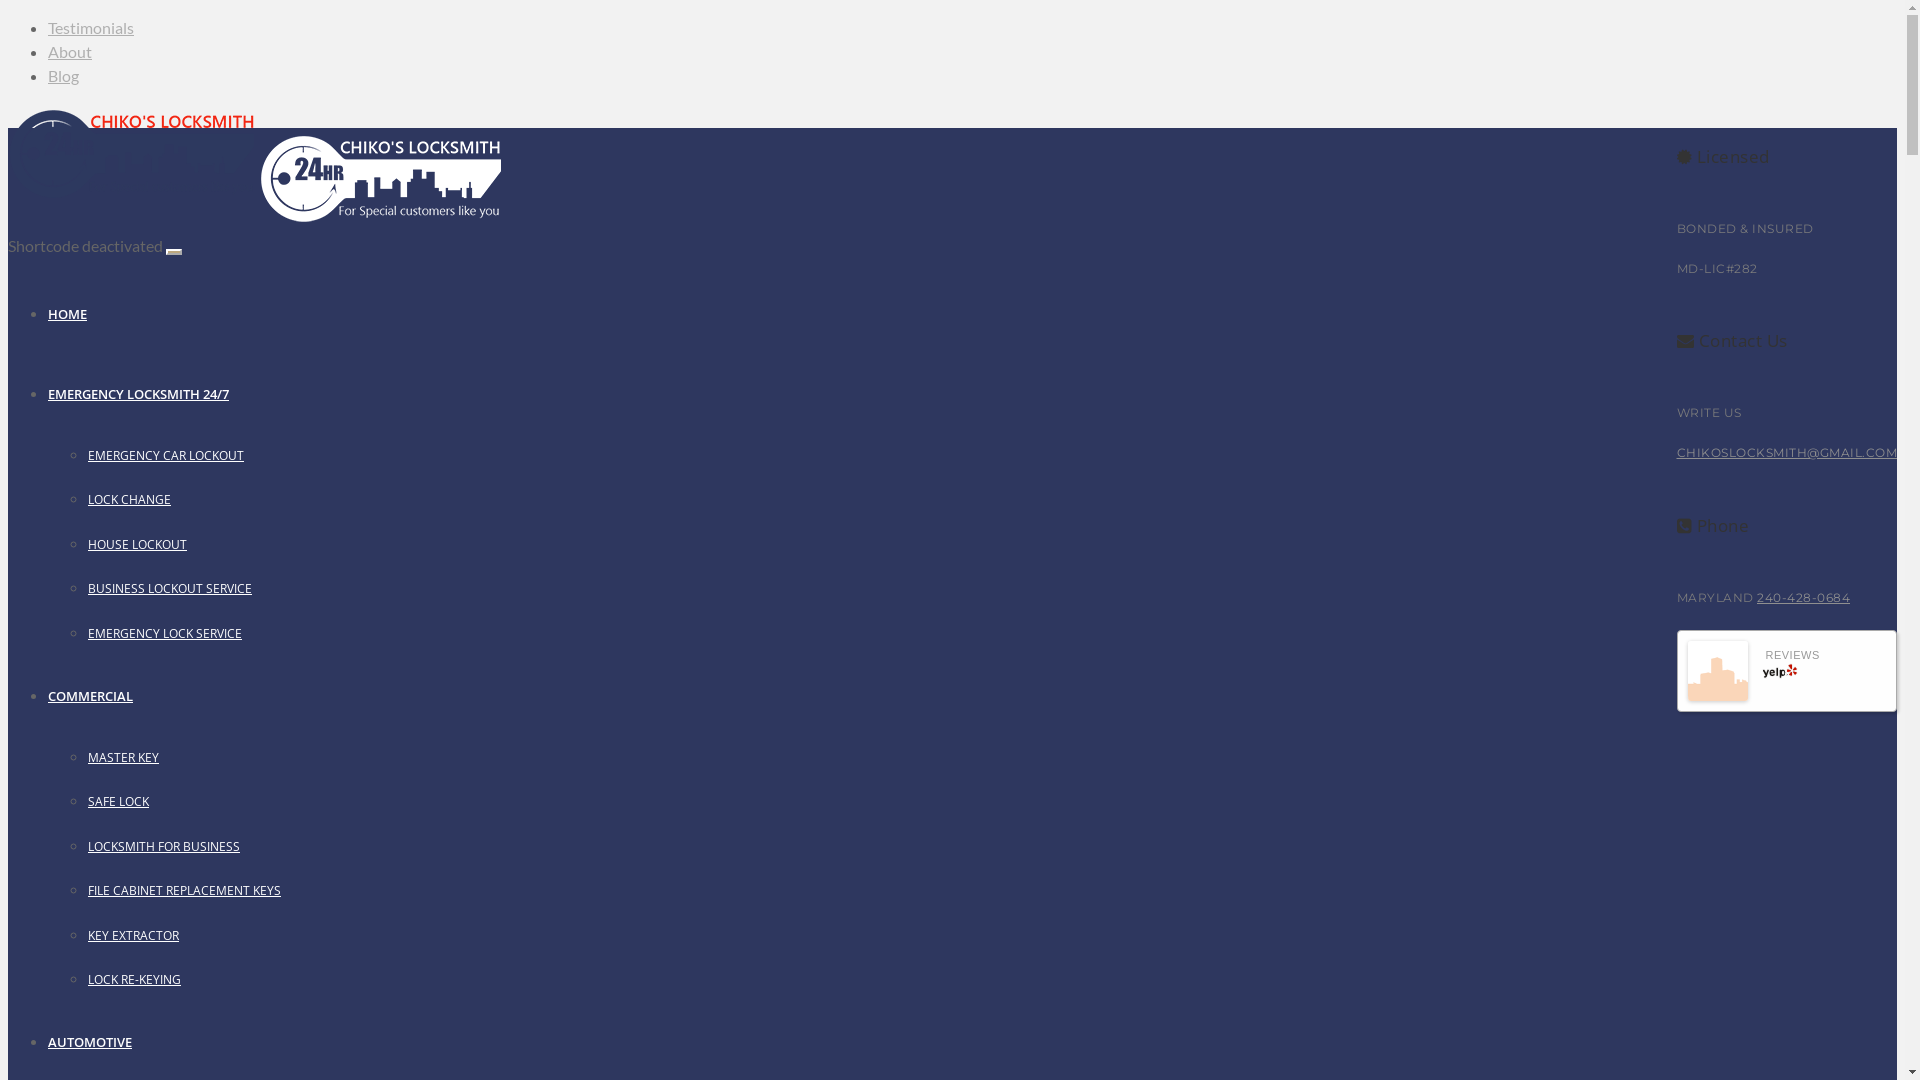  What do you see at coordinates (118, 802) in the screenshot?
I see `SAFE LOCK` at bounding box center [118, 802].